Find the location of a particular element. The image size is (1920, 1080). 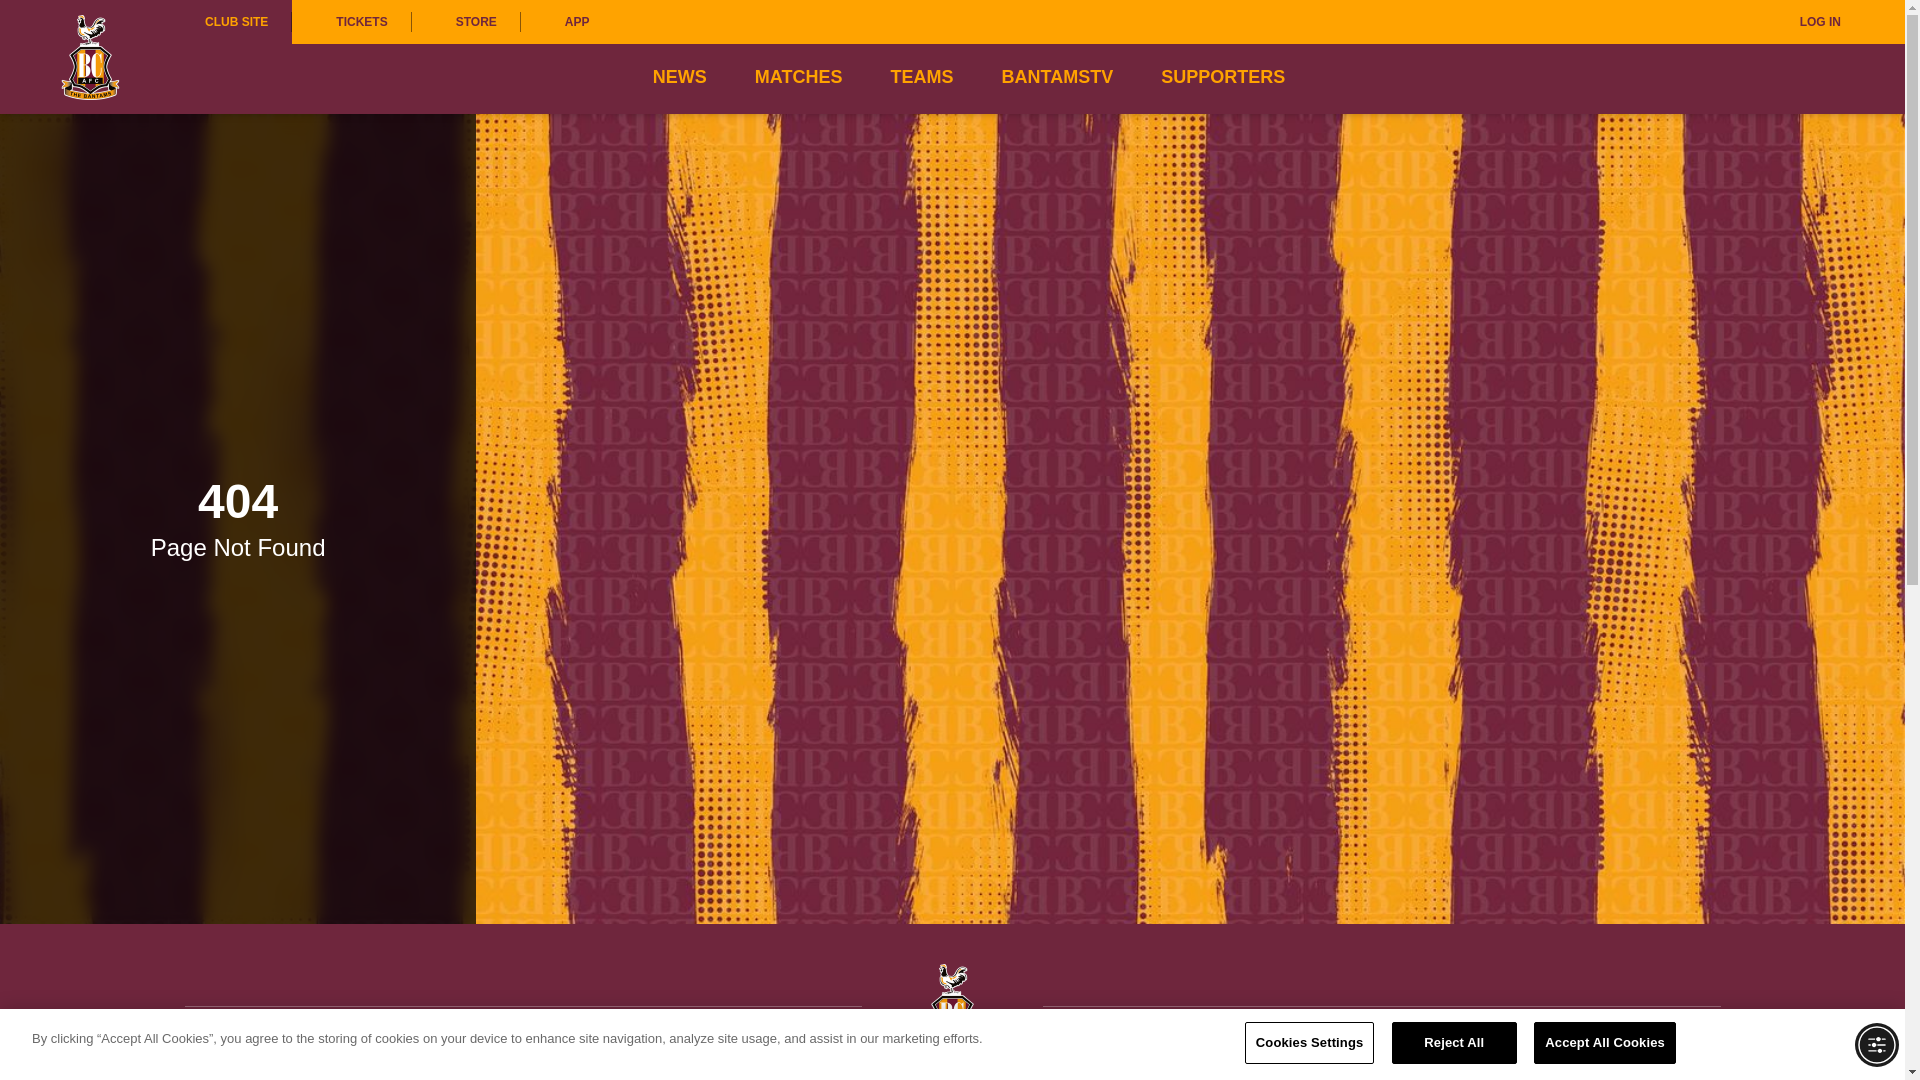

TEAMS is located at coordinates (921, 77).